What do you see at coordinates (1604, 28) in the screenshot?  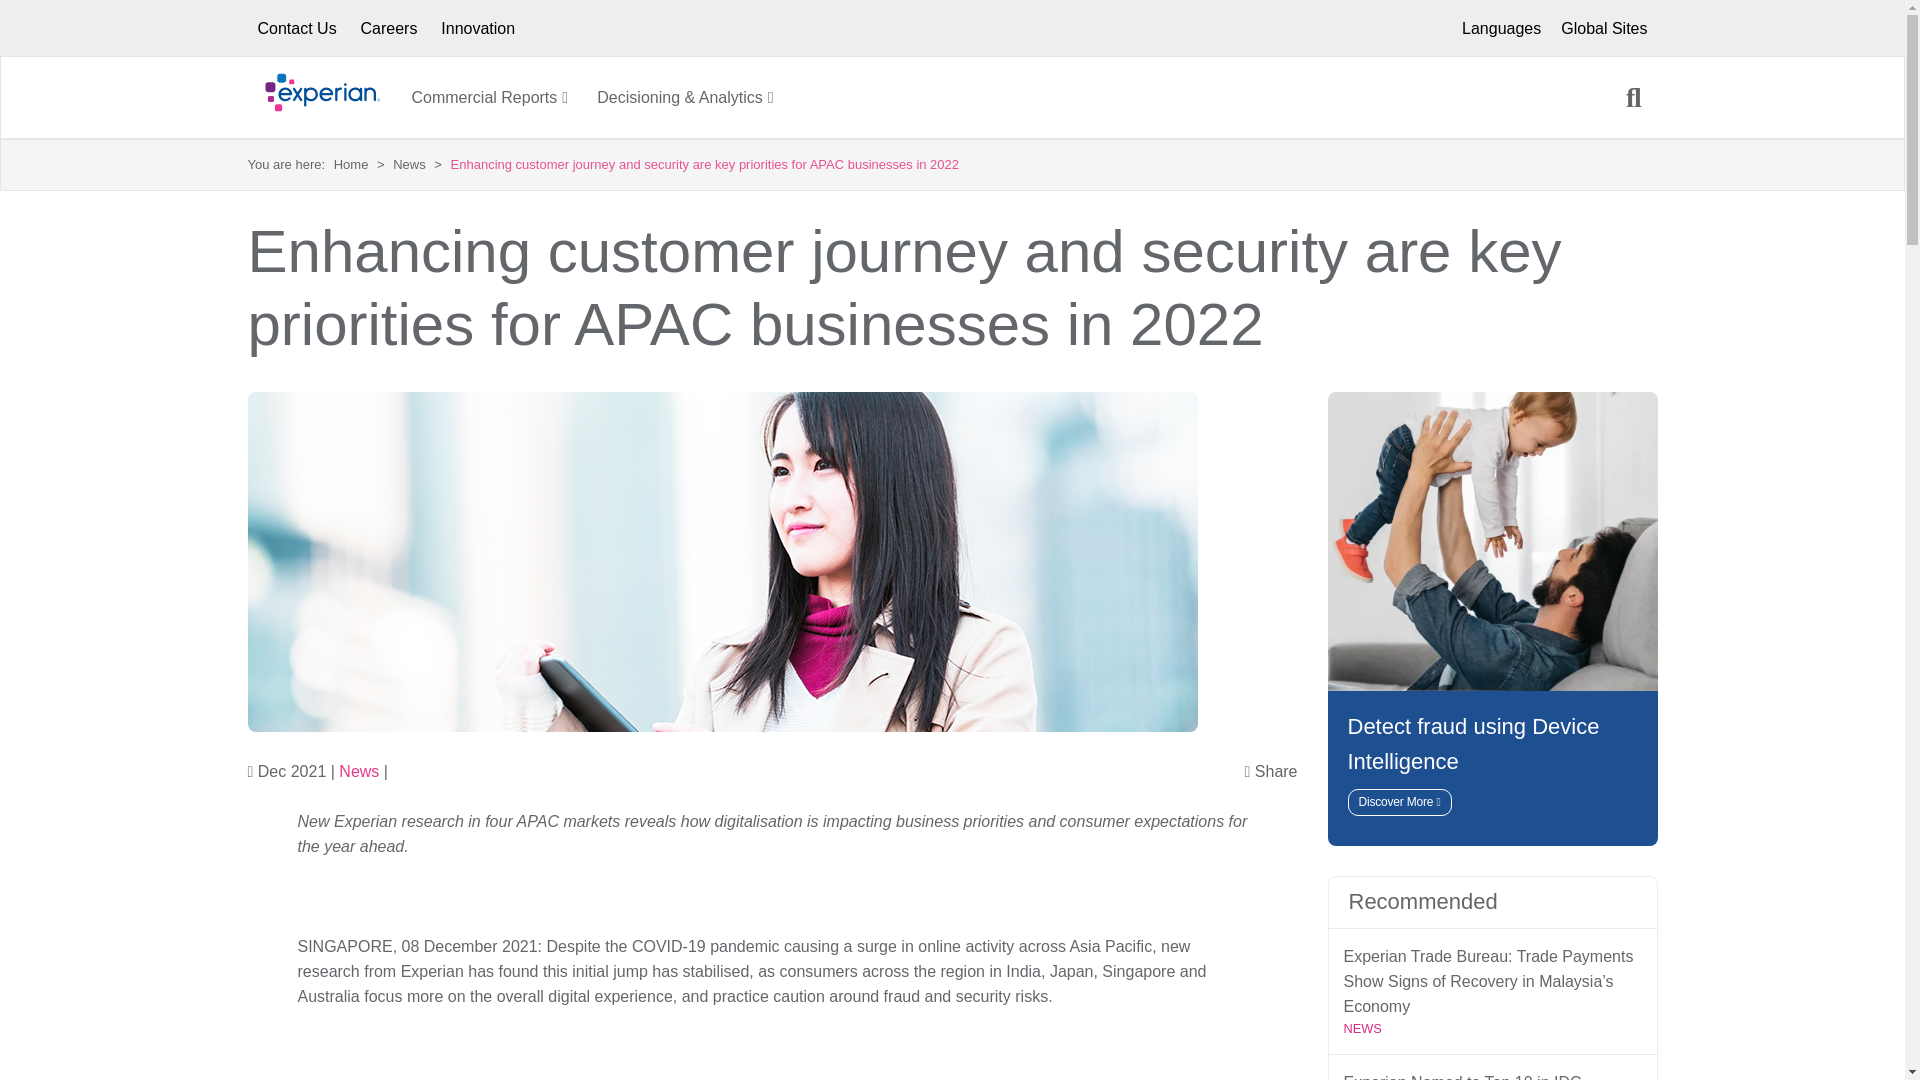 I see `See other Experian Sites` at bounding box center [1604, 28].